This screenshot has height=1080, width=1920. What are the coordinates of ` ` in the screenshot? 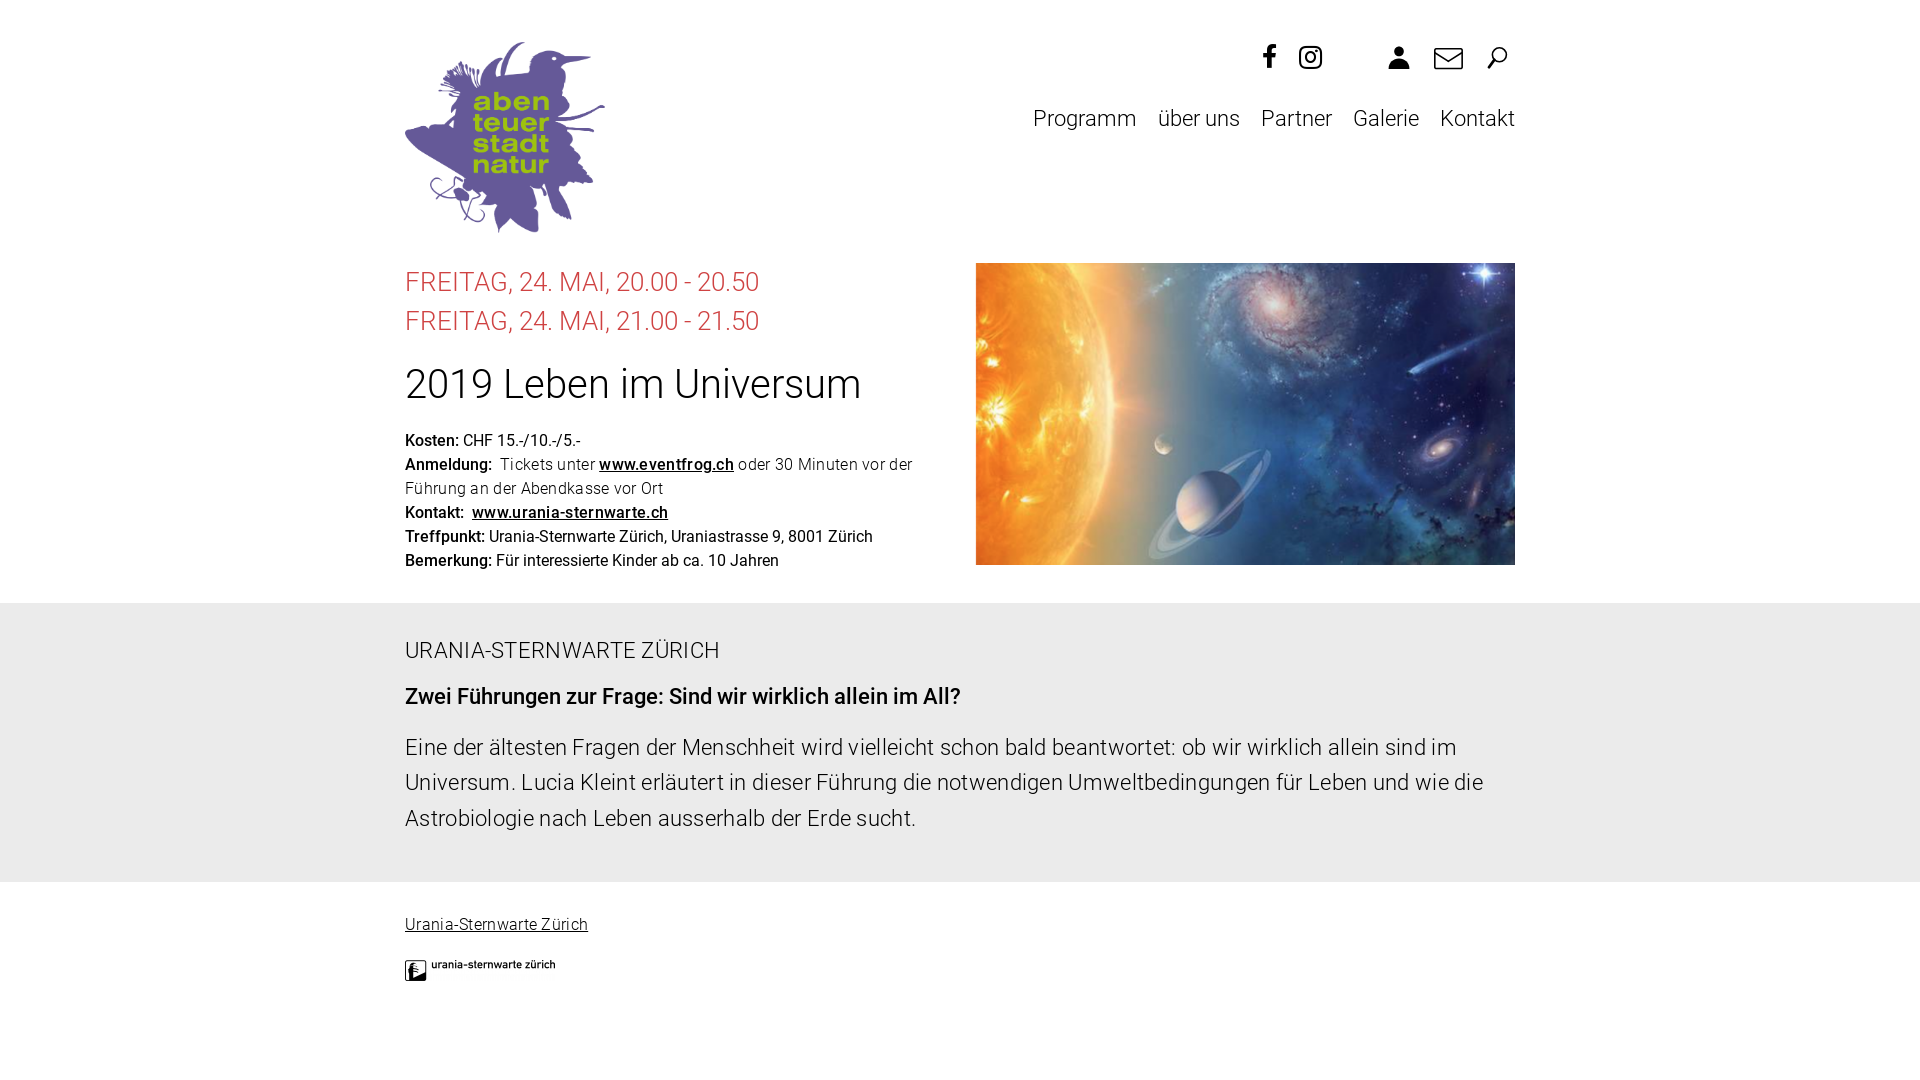 It's located at (1273, 52).